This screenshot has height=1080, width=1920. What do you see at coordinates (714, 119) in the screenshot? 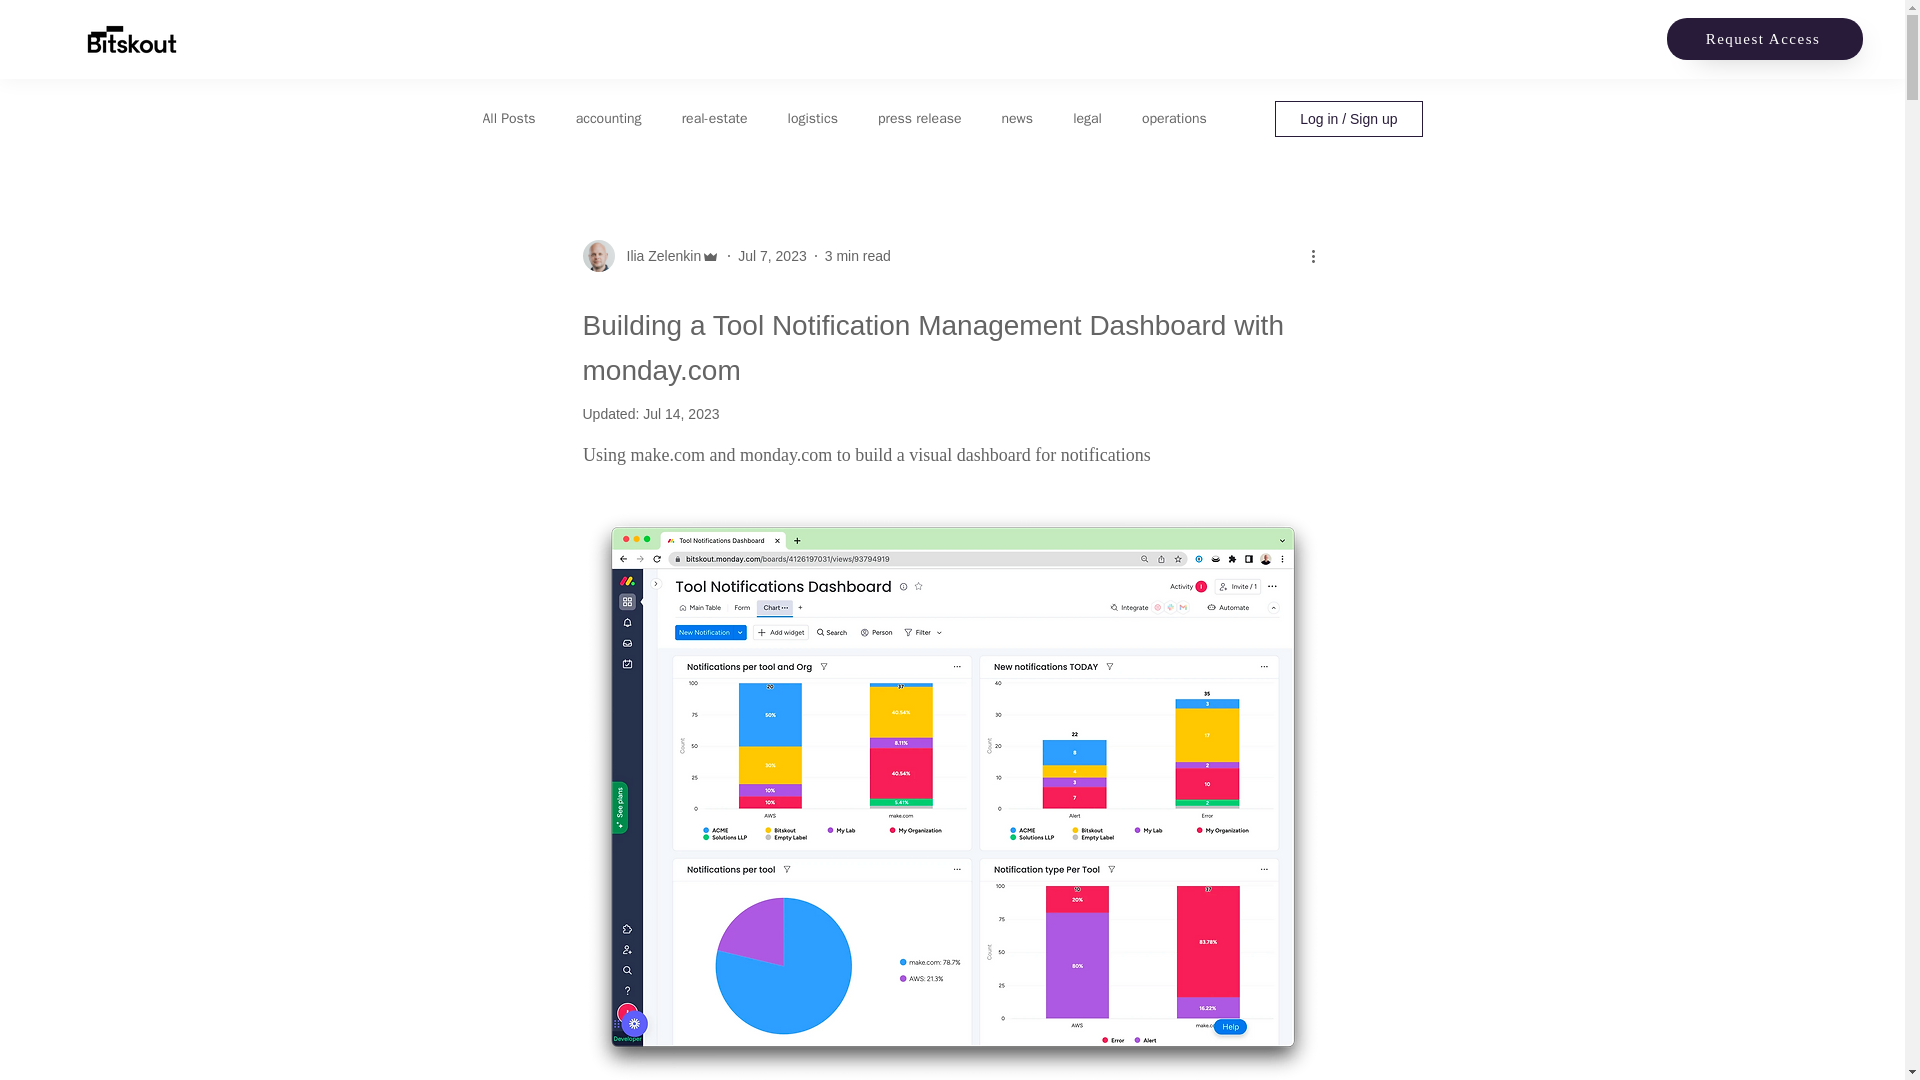
I see `real-estate` at bounding box center [714, 119].